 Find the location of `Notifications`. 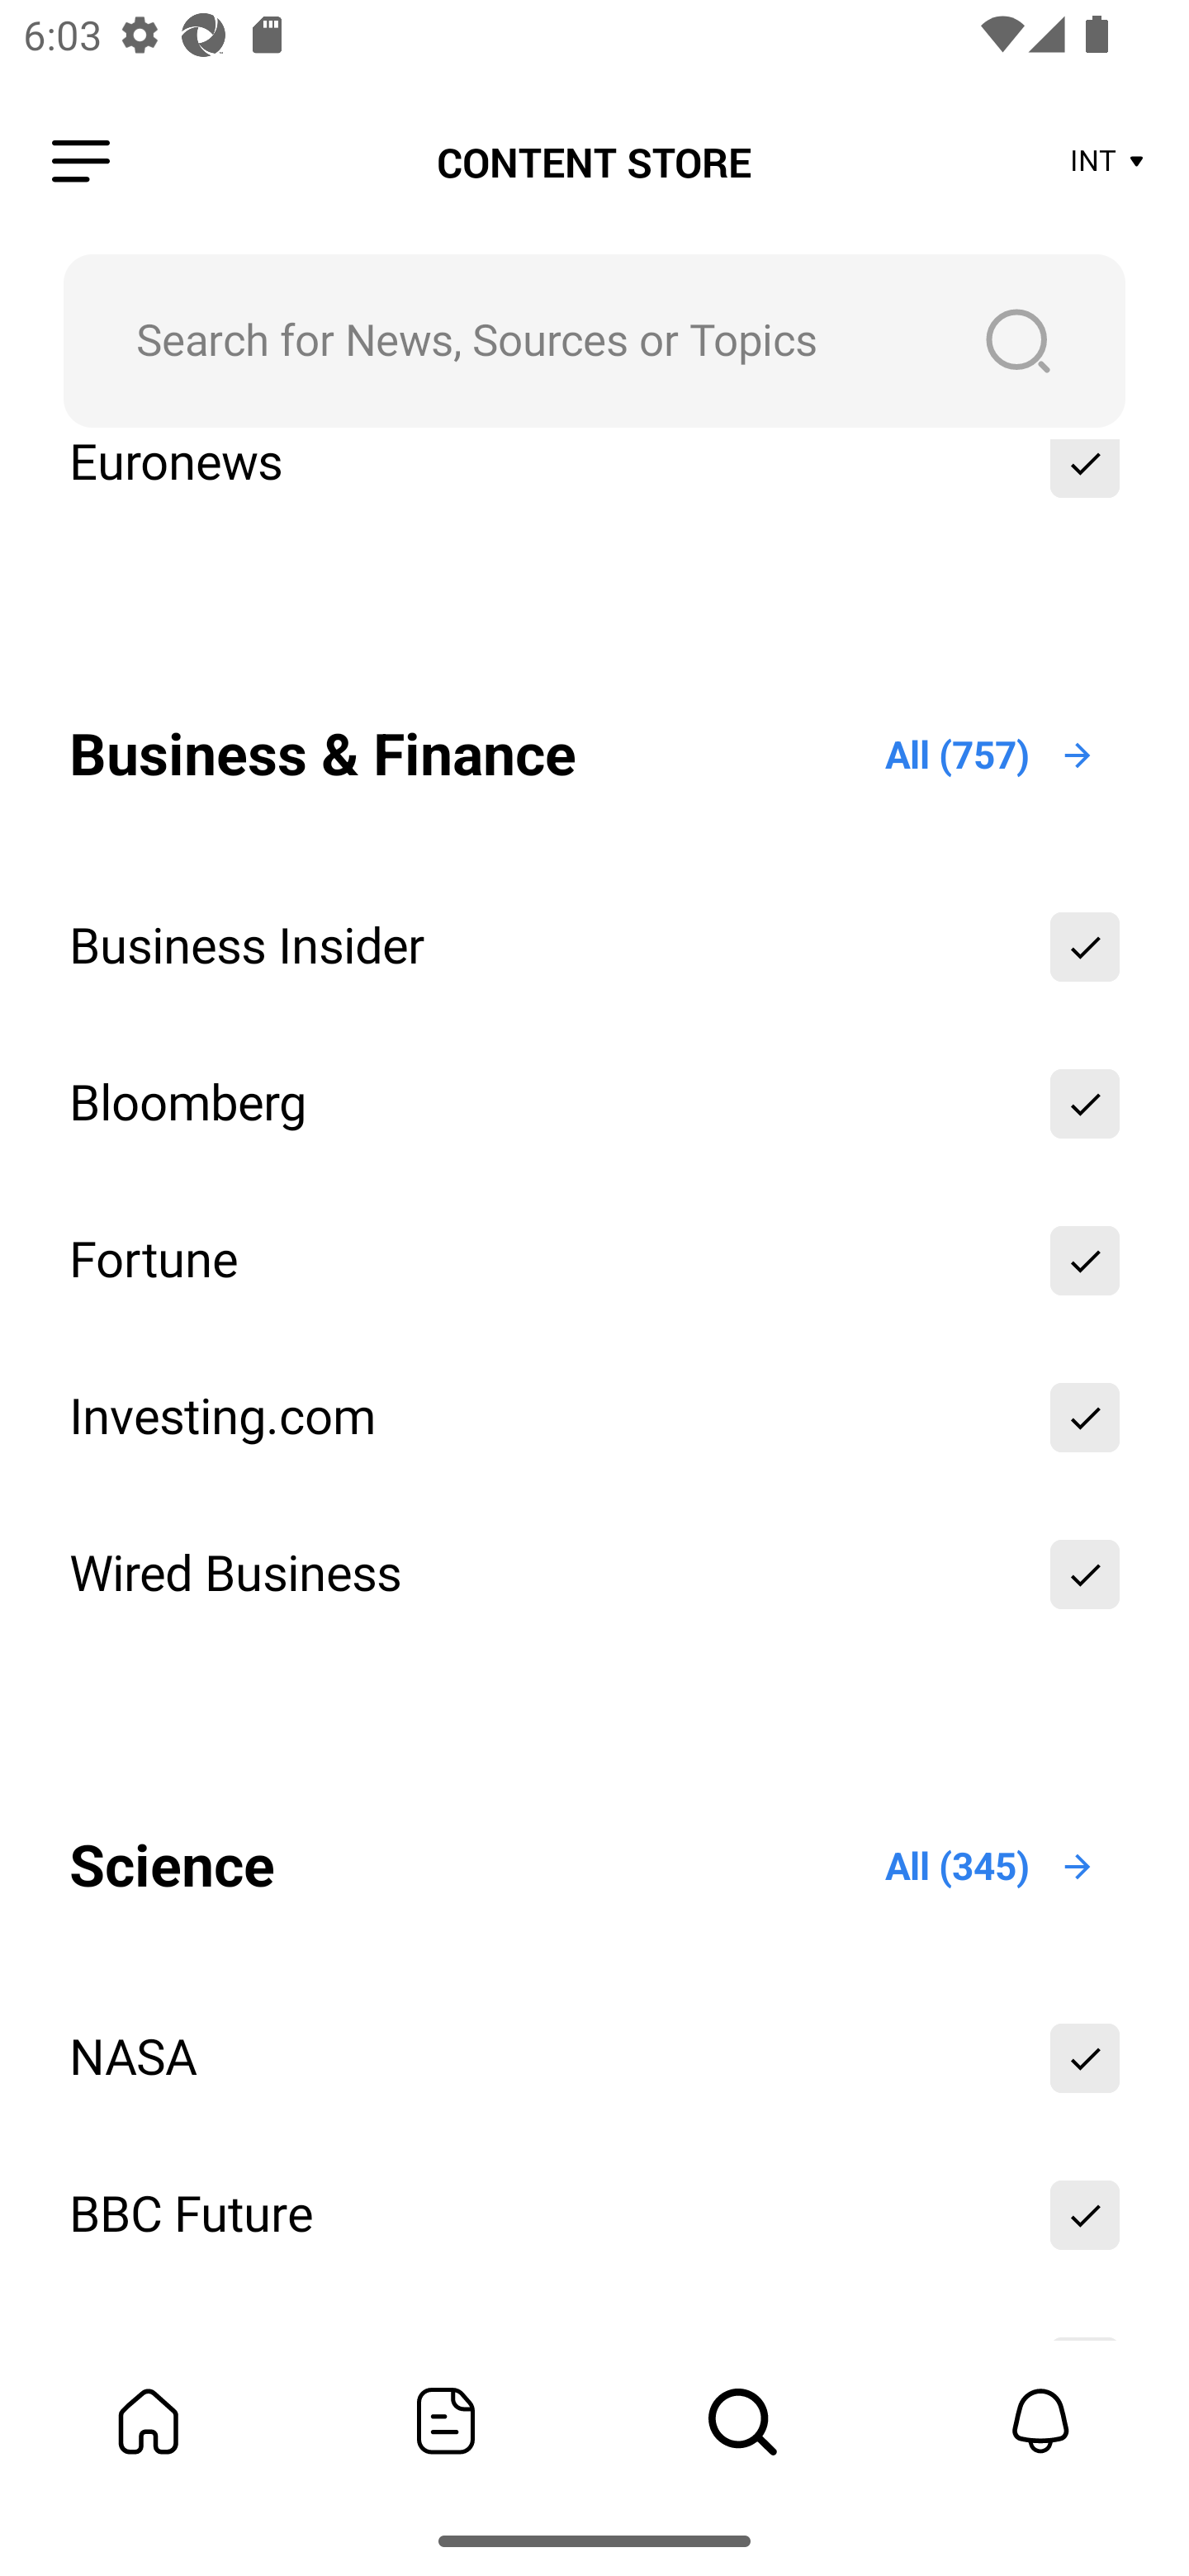

Notifications is located at coordinates (1040, 2421).